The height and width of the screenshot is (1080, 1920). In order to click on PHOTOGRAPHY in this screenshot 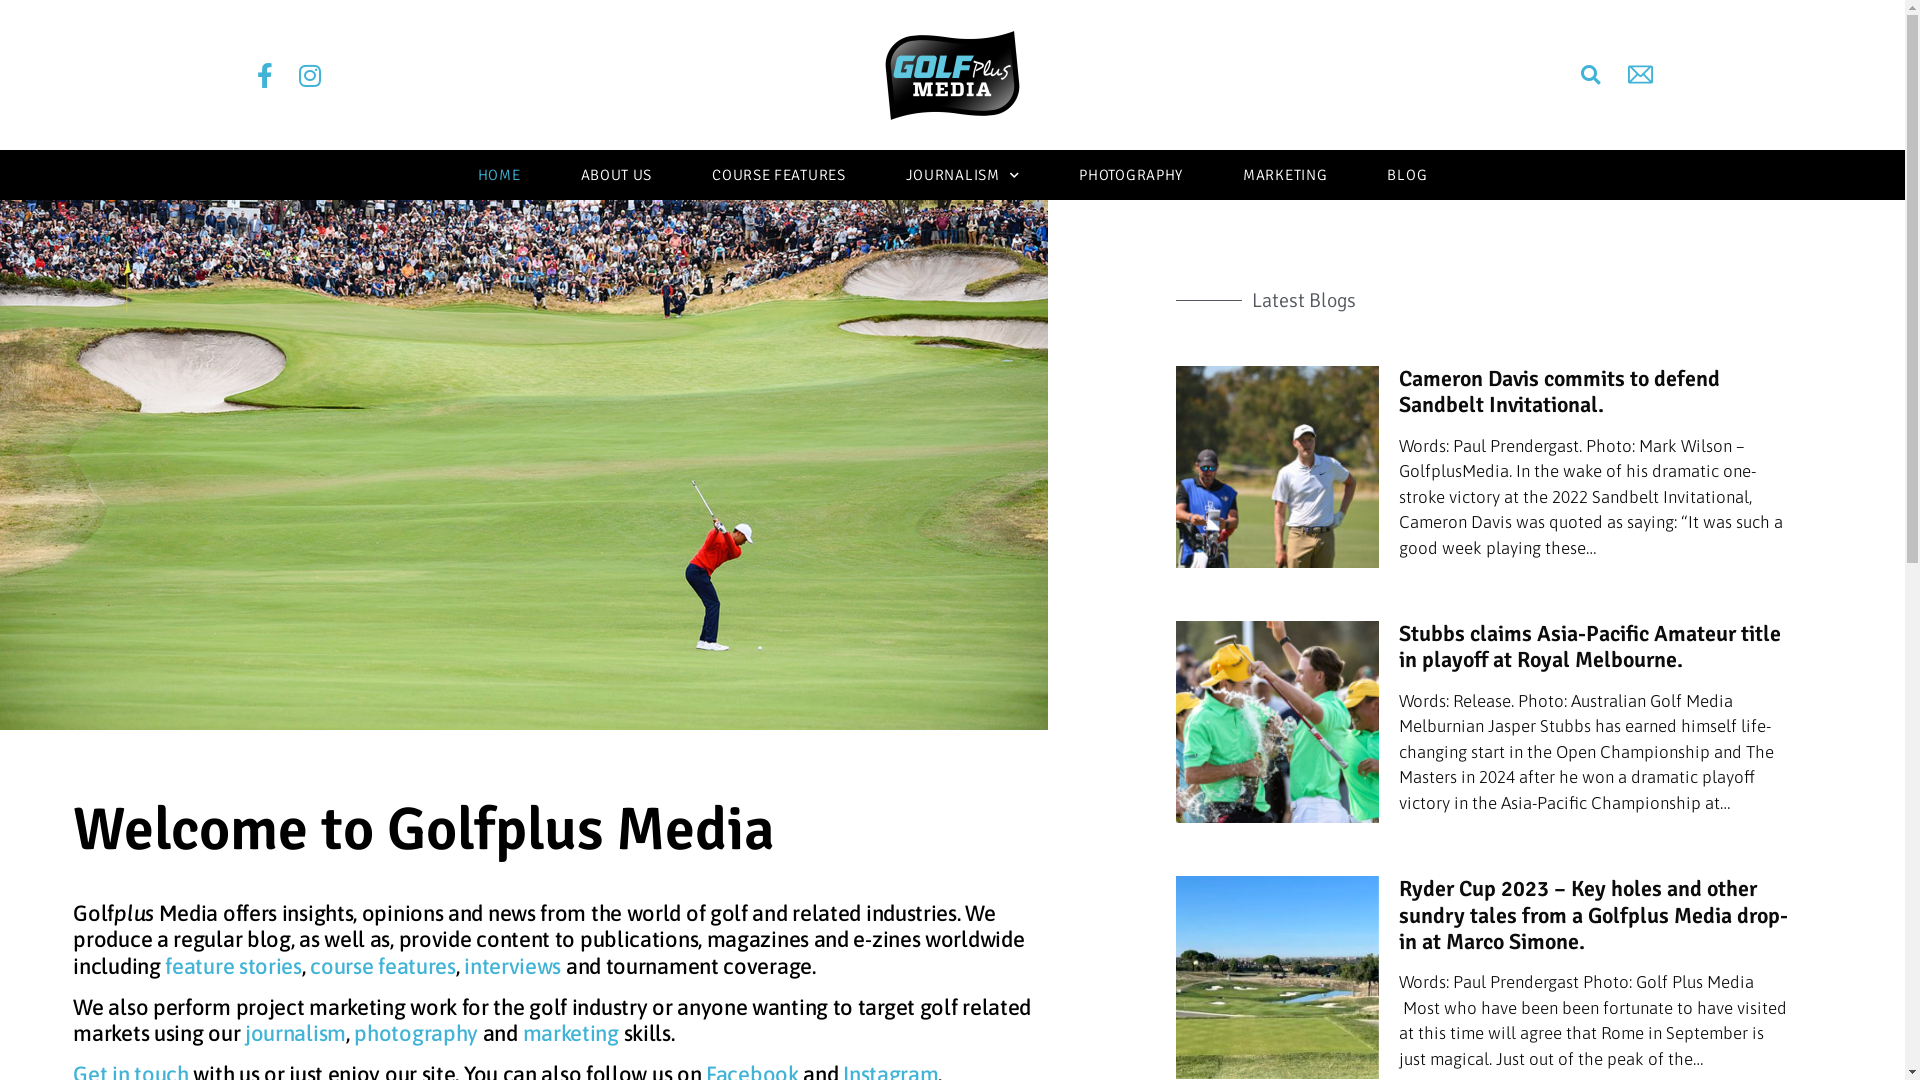, I will do `click(1131, 175)`.